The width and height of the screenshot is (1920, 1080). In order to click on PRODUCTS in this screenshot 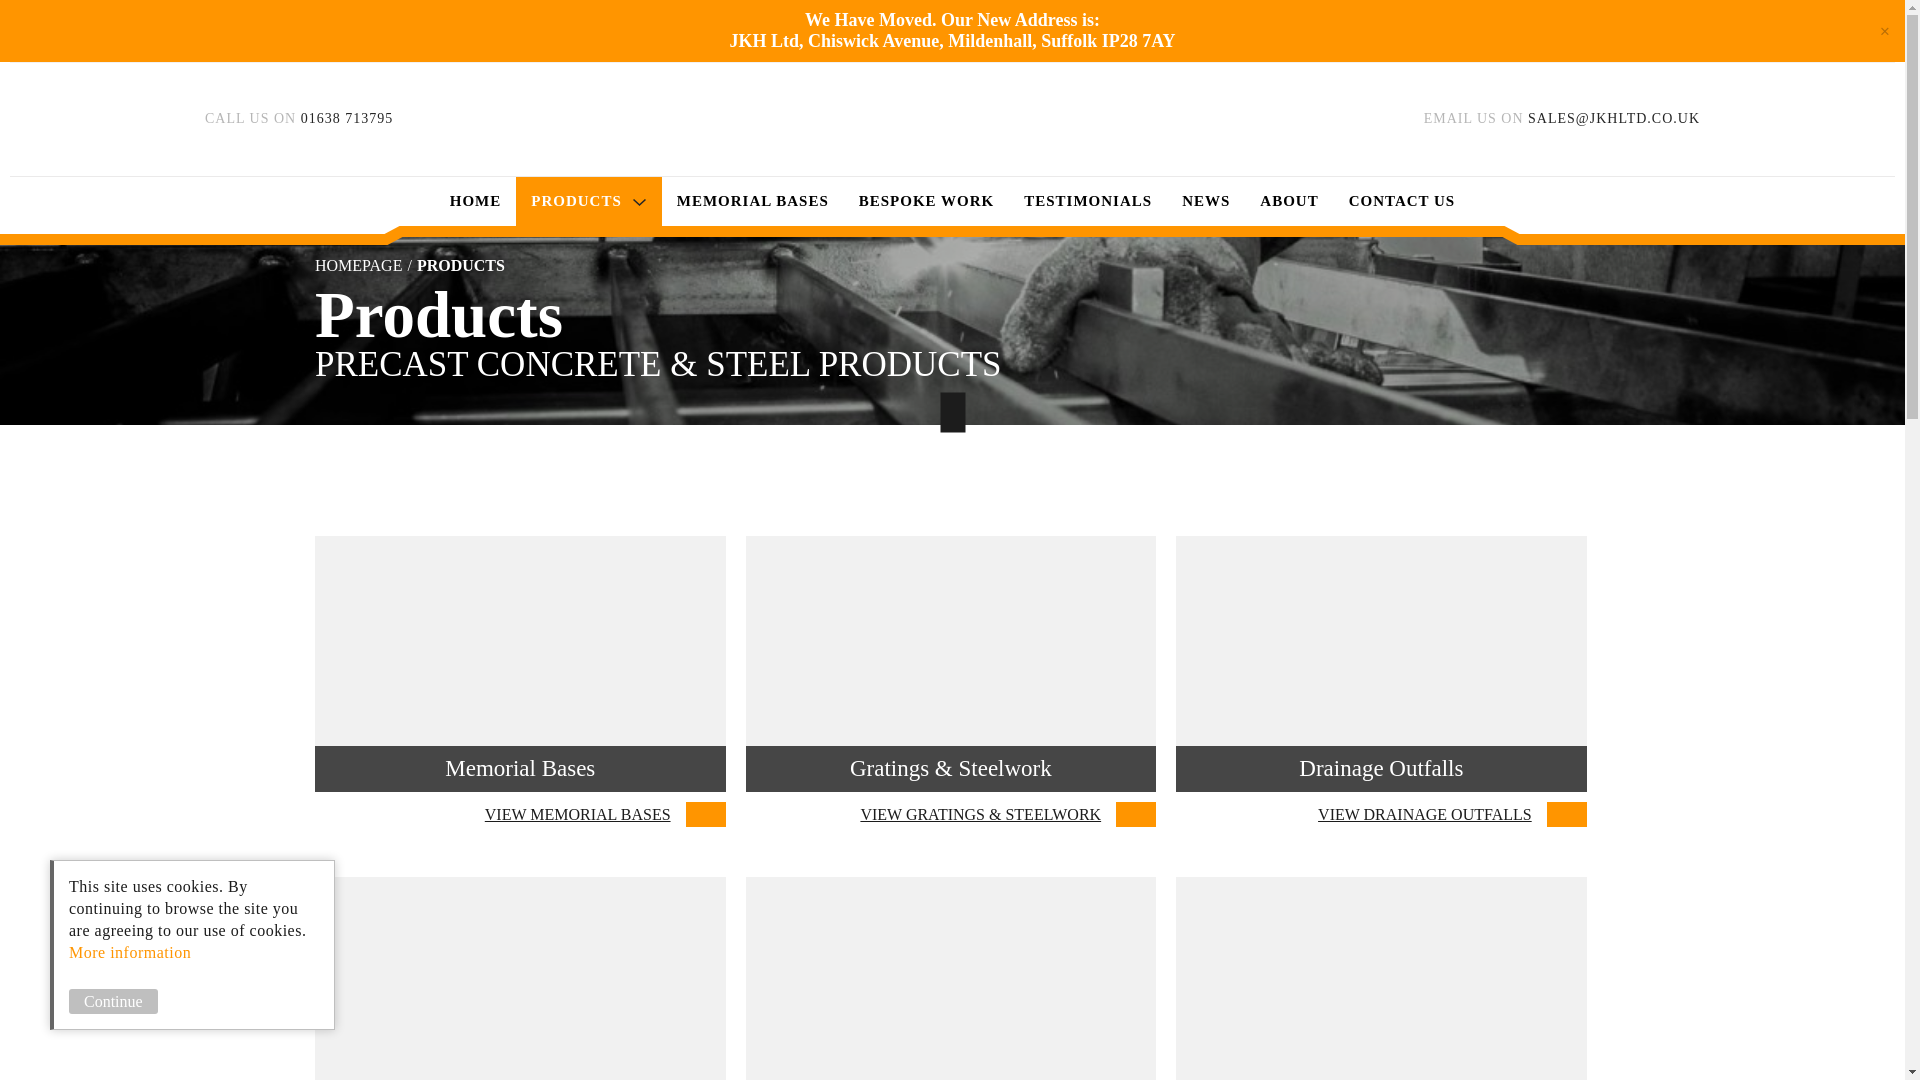, I will do `click(1402, 201)`.